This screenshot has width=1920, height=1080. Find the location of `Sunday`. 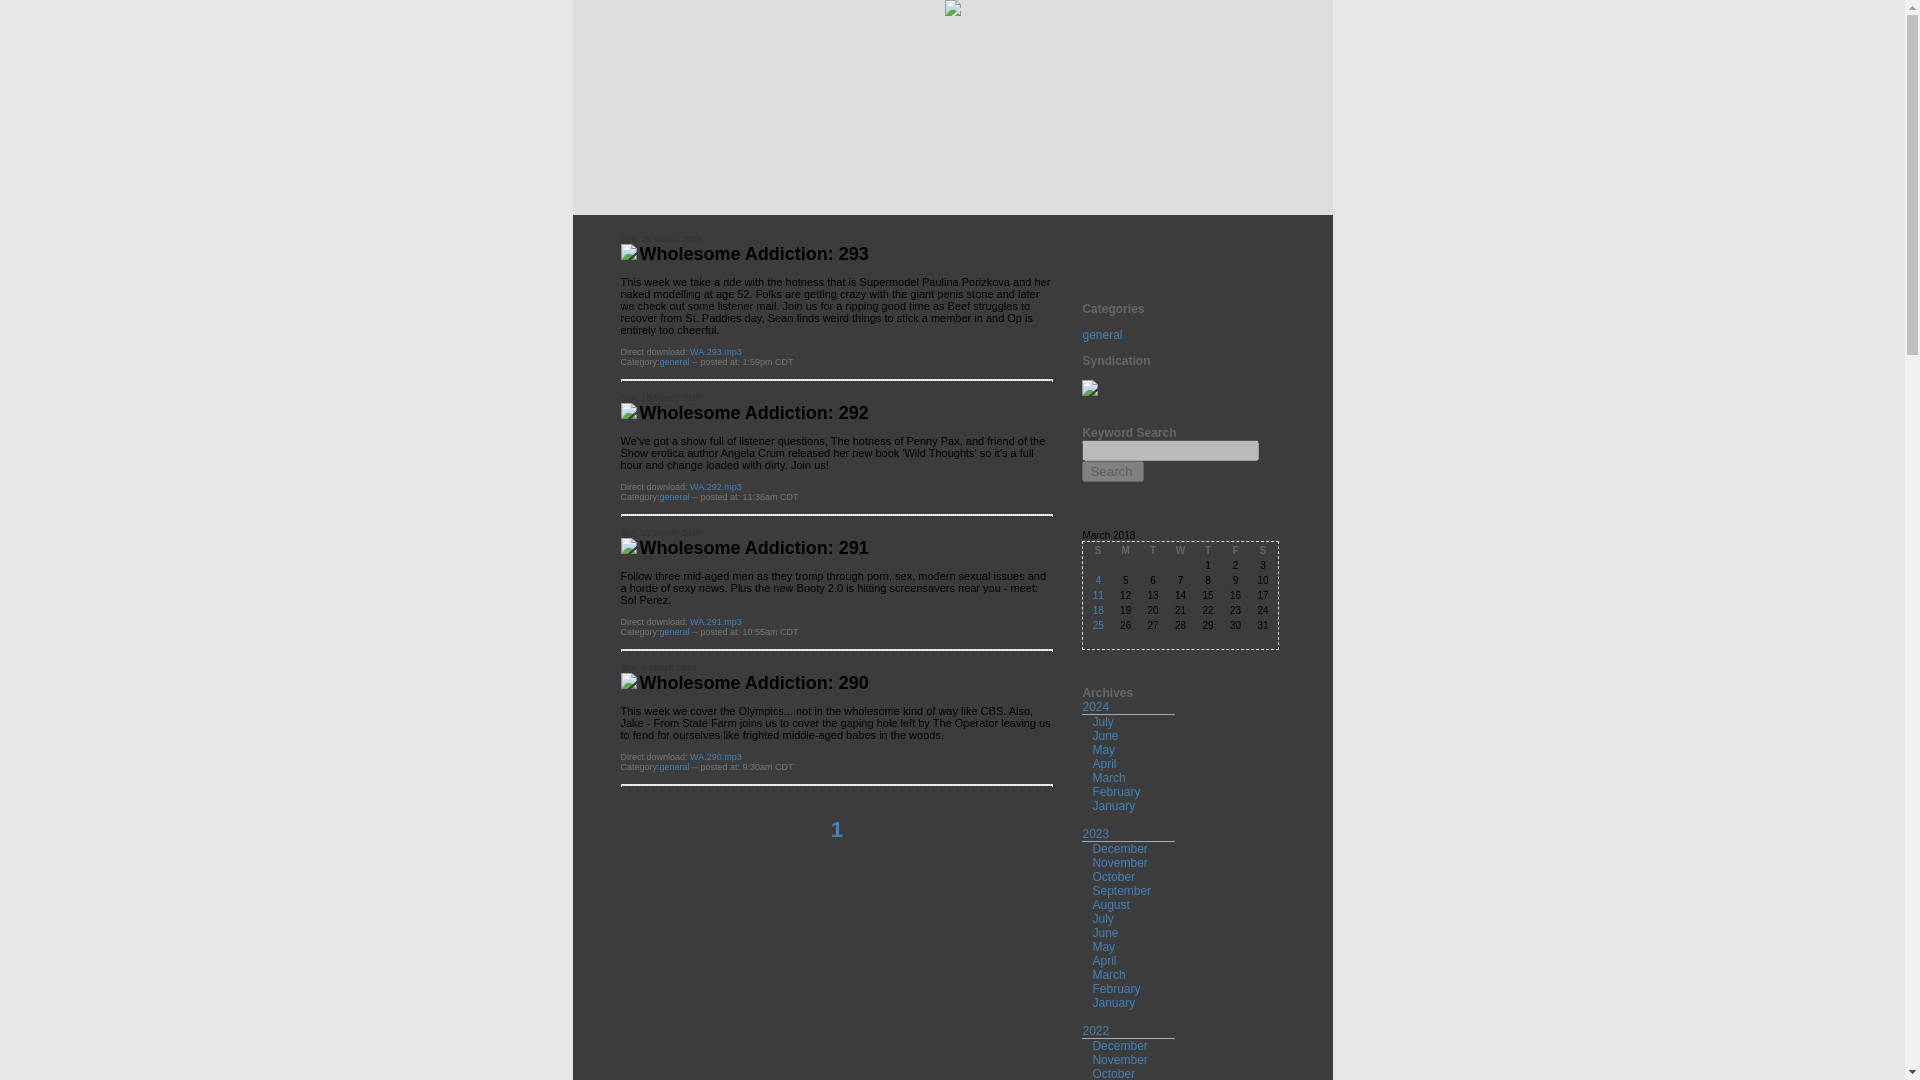

Sunday is located at coordinates (1096, 550).